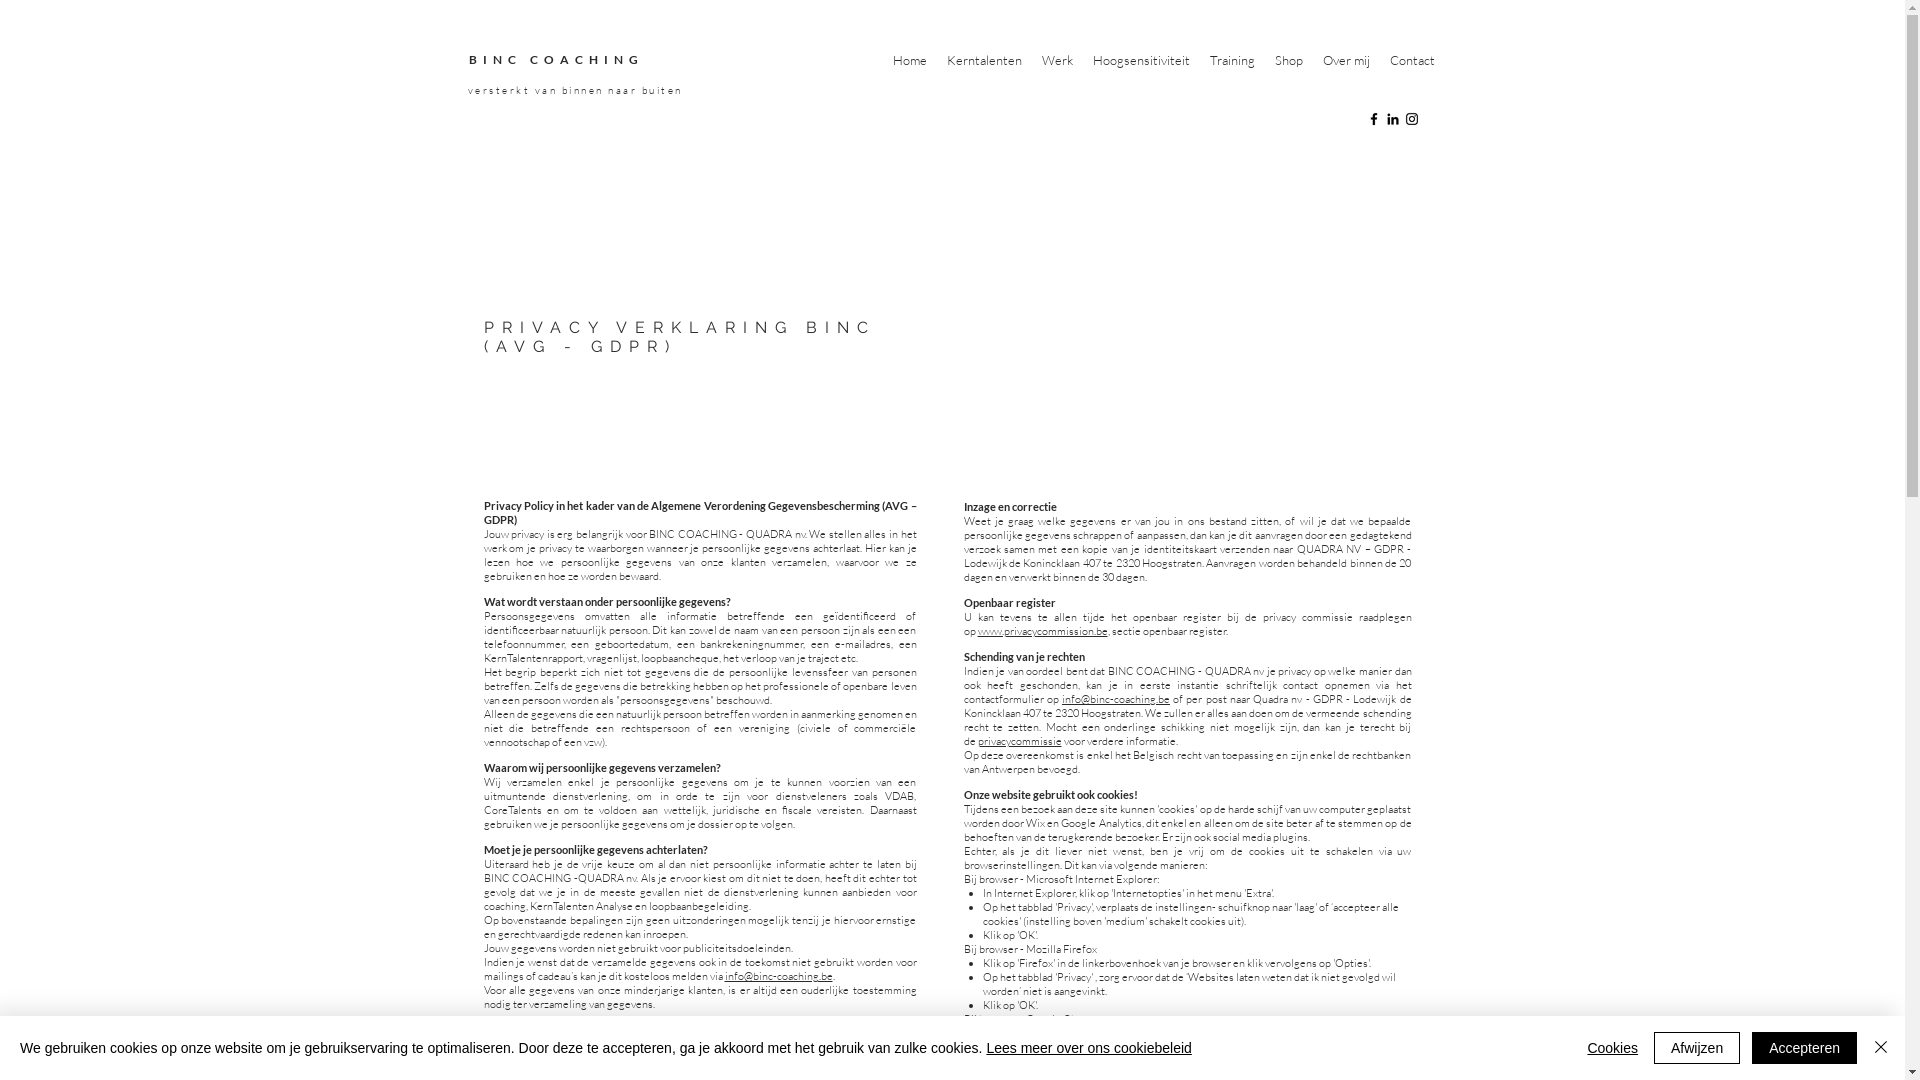 The height and width of the screenshot is (1080, 1920). What do you see at coordinates (1088, 1048) in the screenshot?
I see `Lees meer over ons cookiebeleid` at bounding box center [1088, 1048].